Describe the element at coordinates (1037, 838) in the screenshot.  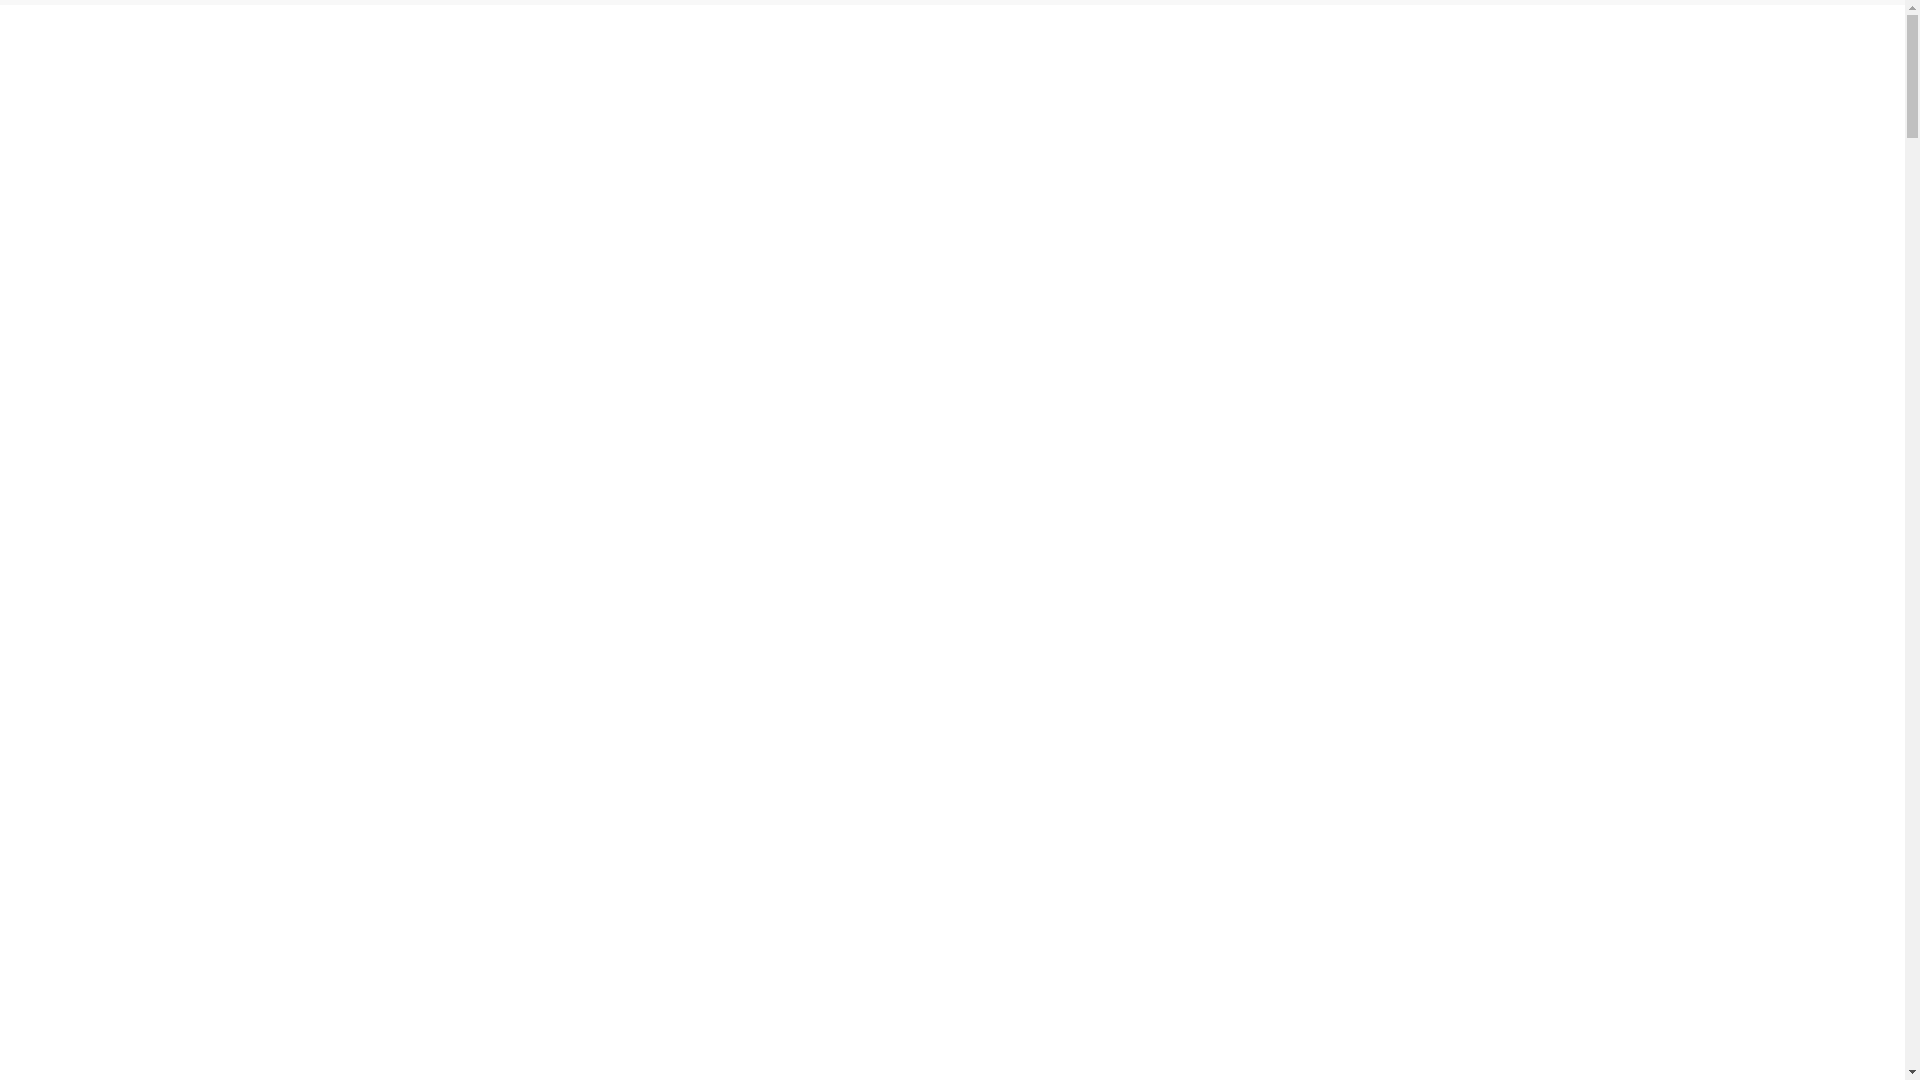
I see `Megaboard Reklame` at that location.